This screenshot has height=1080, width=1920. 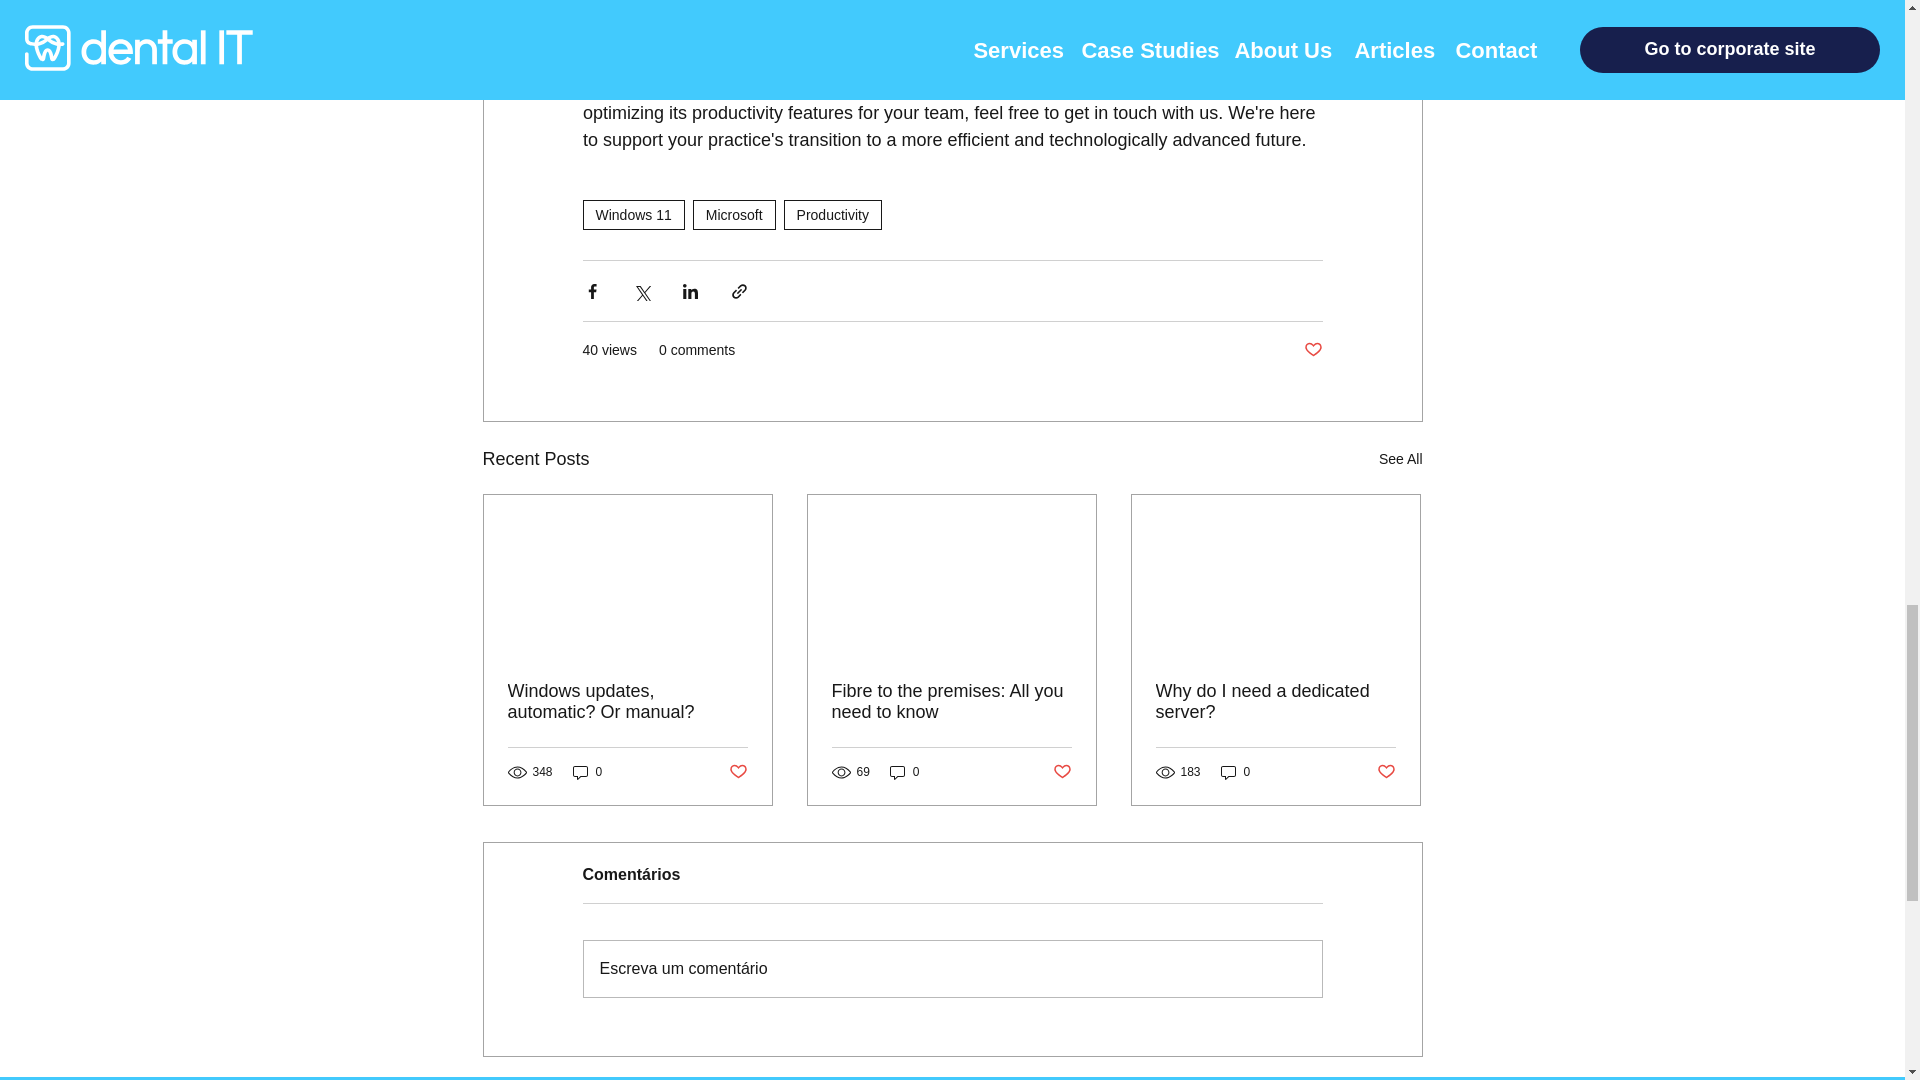 What do you see at coordinates (734, 214) in the screenshot?
I see `Microsoft` at bounding box center [734, 214].